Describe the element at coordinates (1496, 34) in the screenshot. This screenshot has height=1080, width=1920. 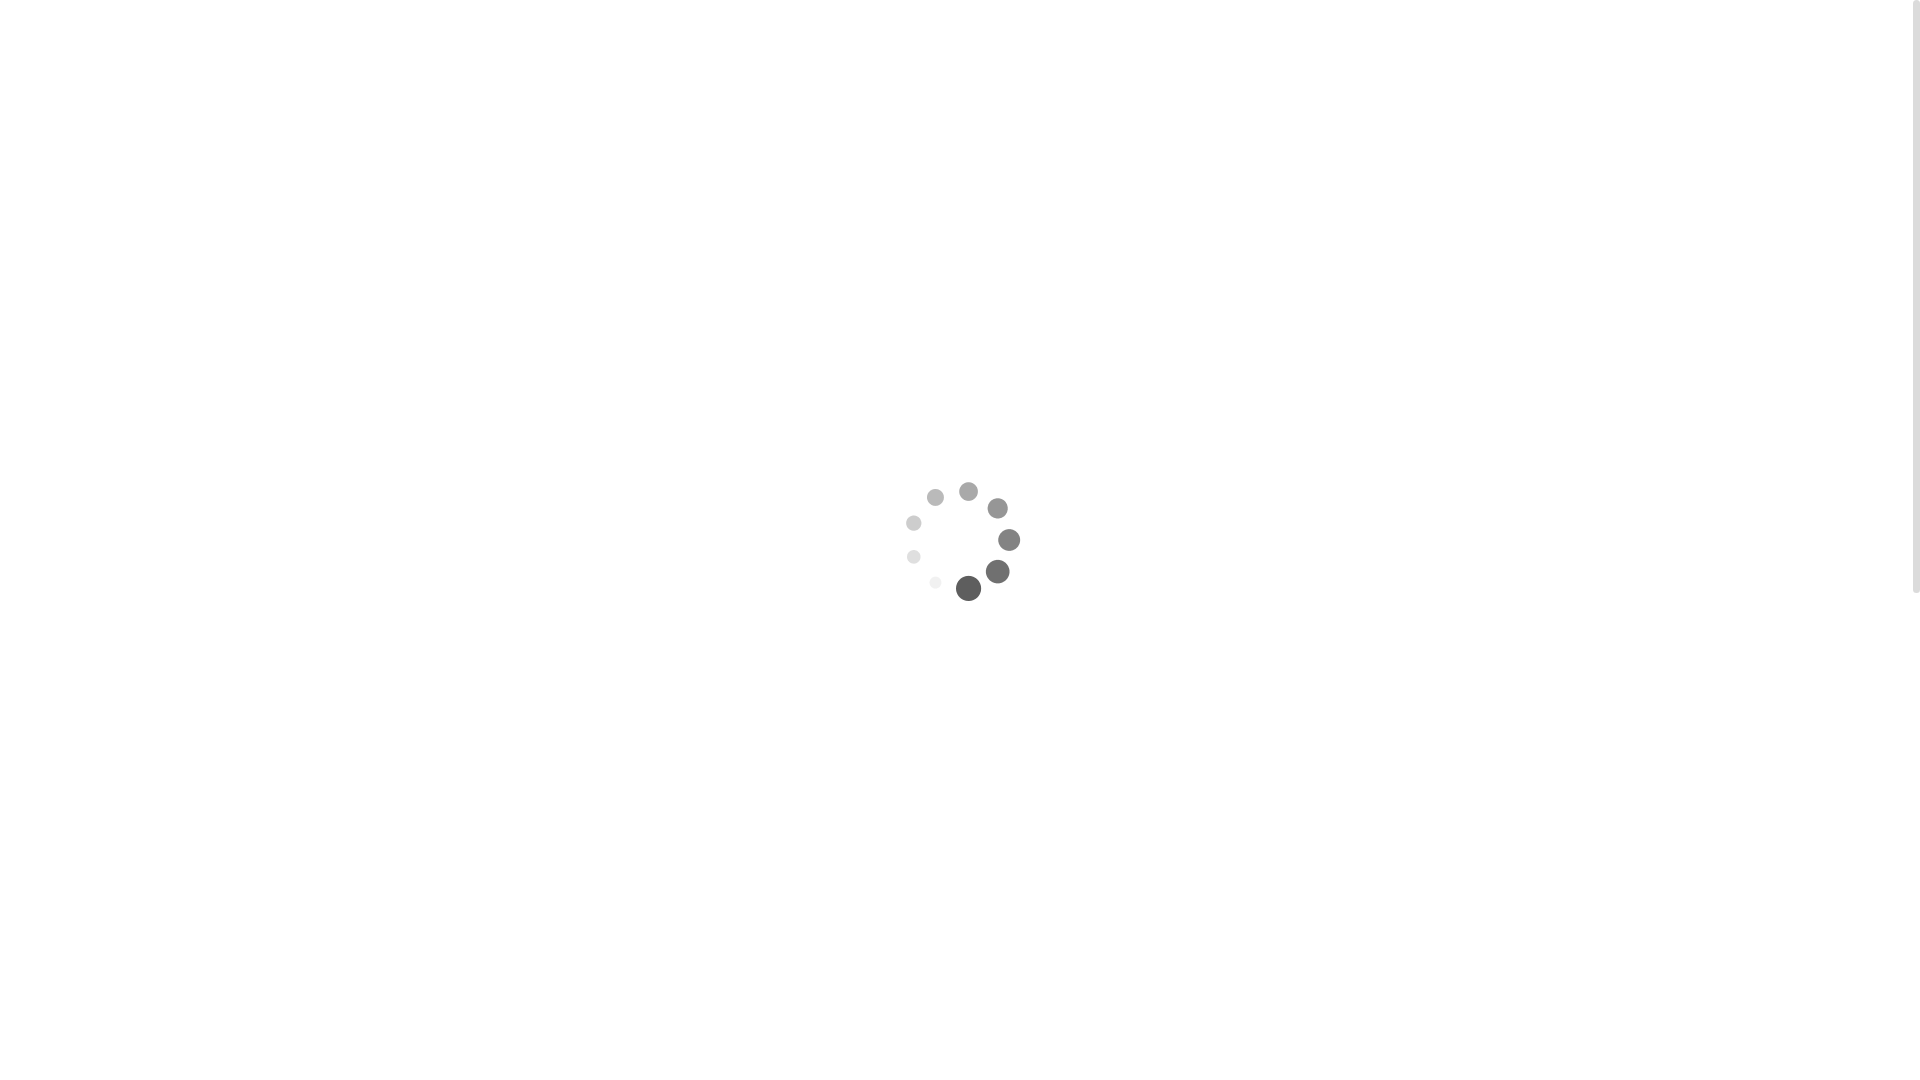
I see `AMATURE SWINGER ORGY` at that location.